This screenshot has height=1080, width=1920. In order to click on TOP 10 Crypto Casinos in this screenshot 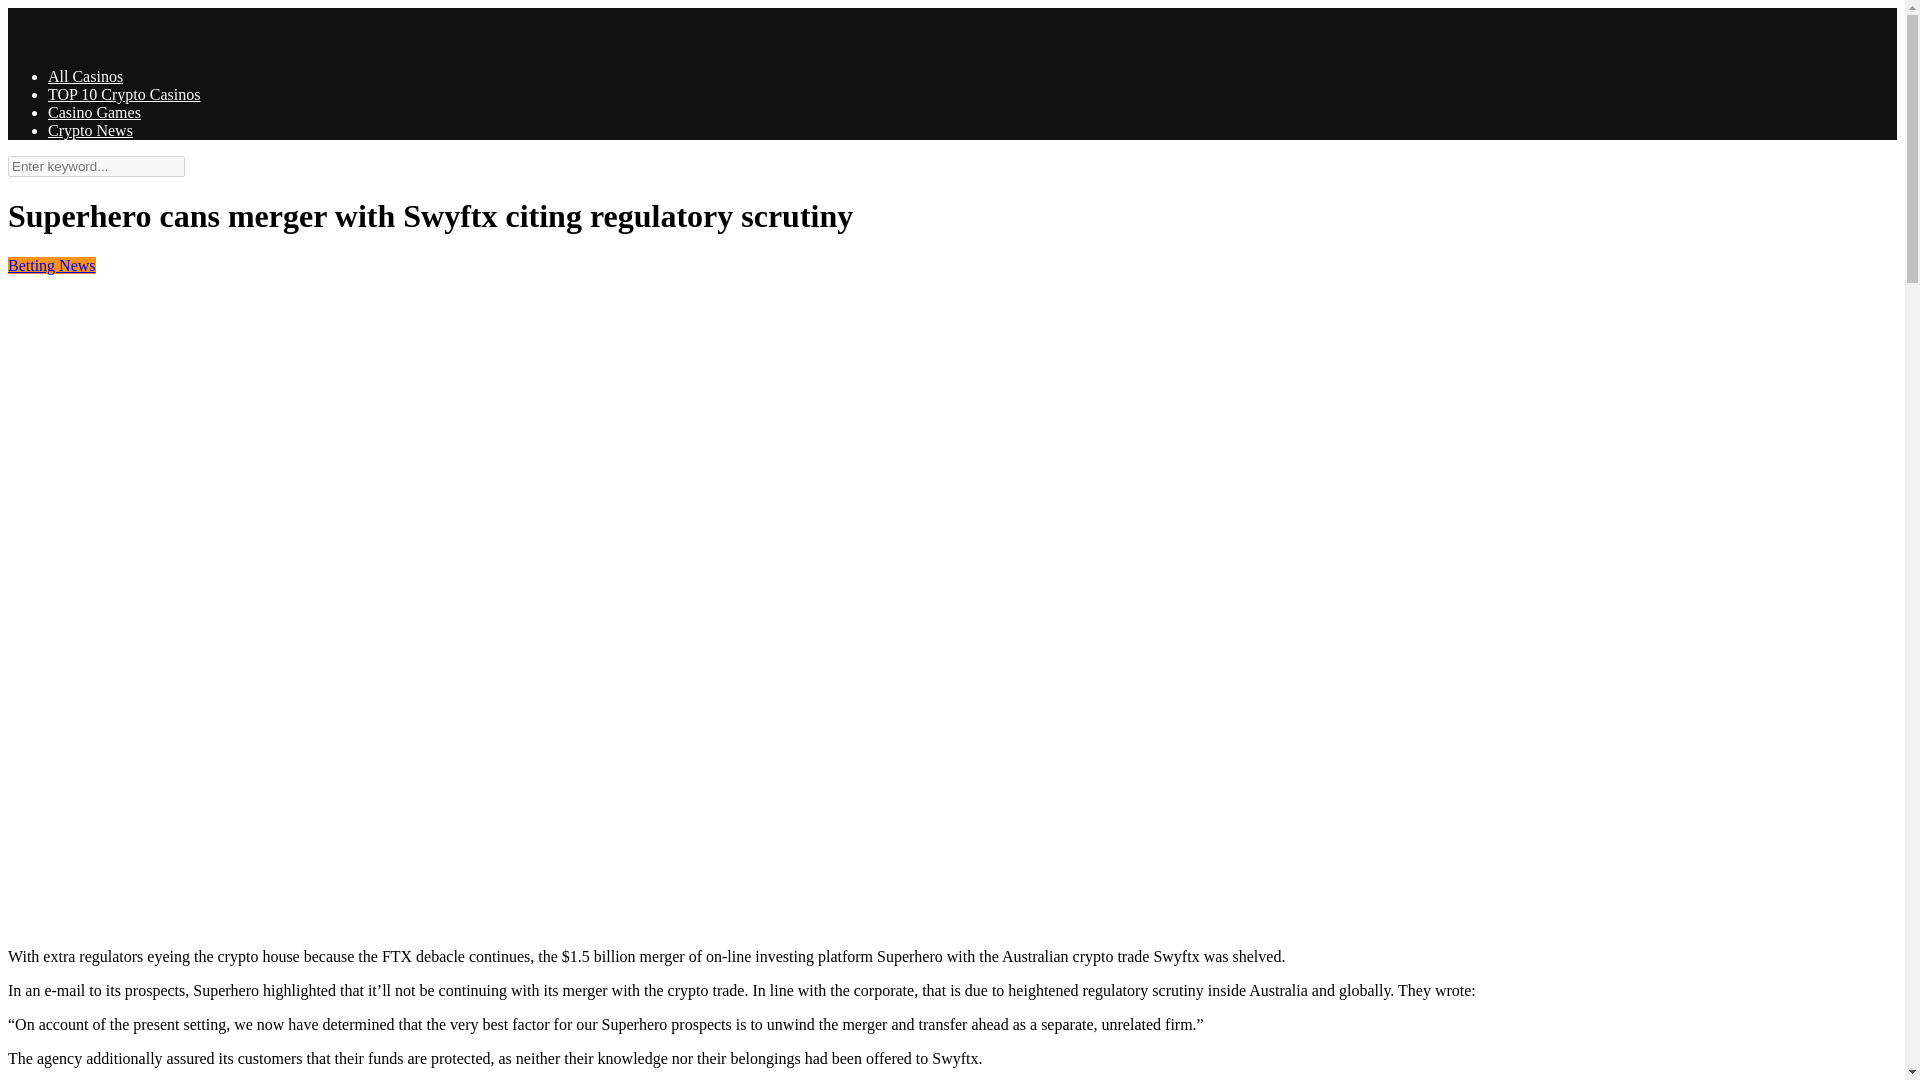, I will do `click(124, 94)`.